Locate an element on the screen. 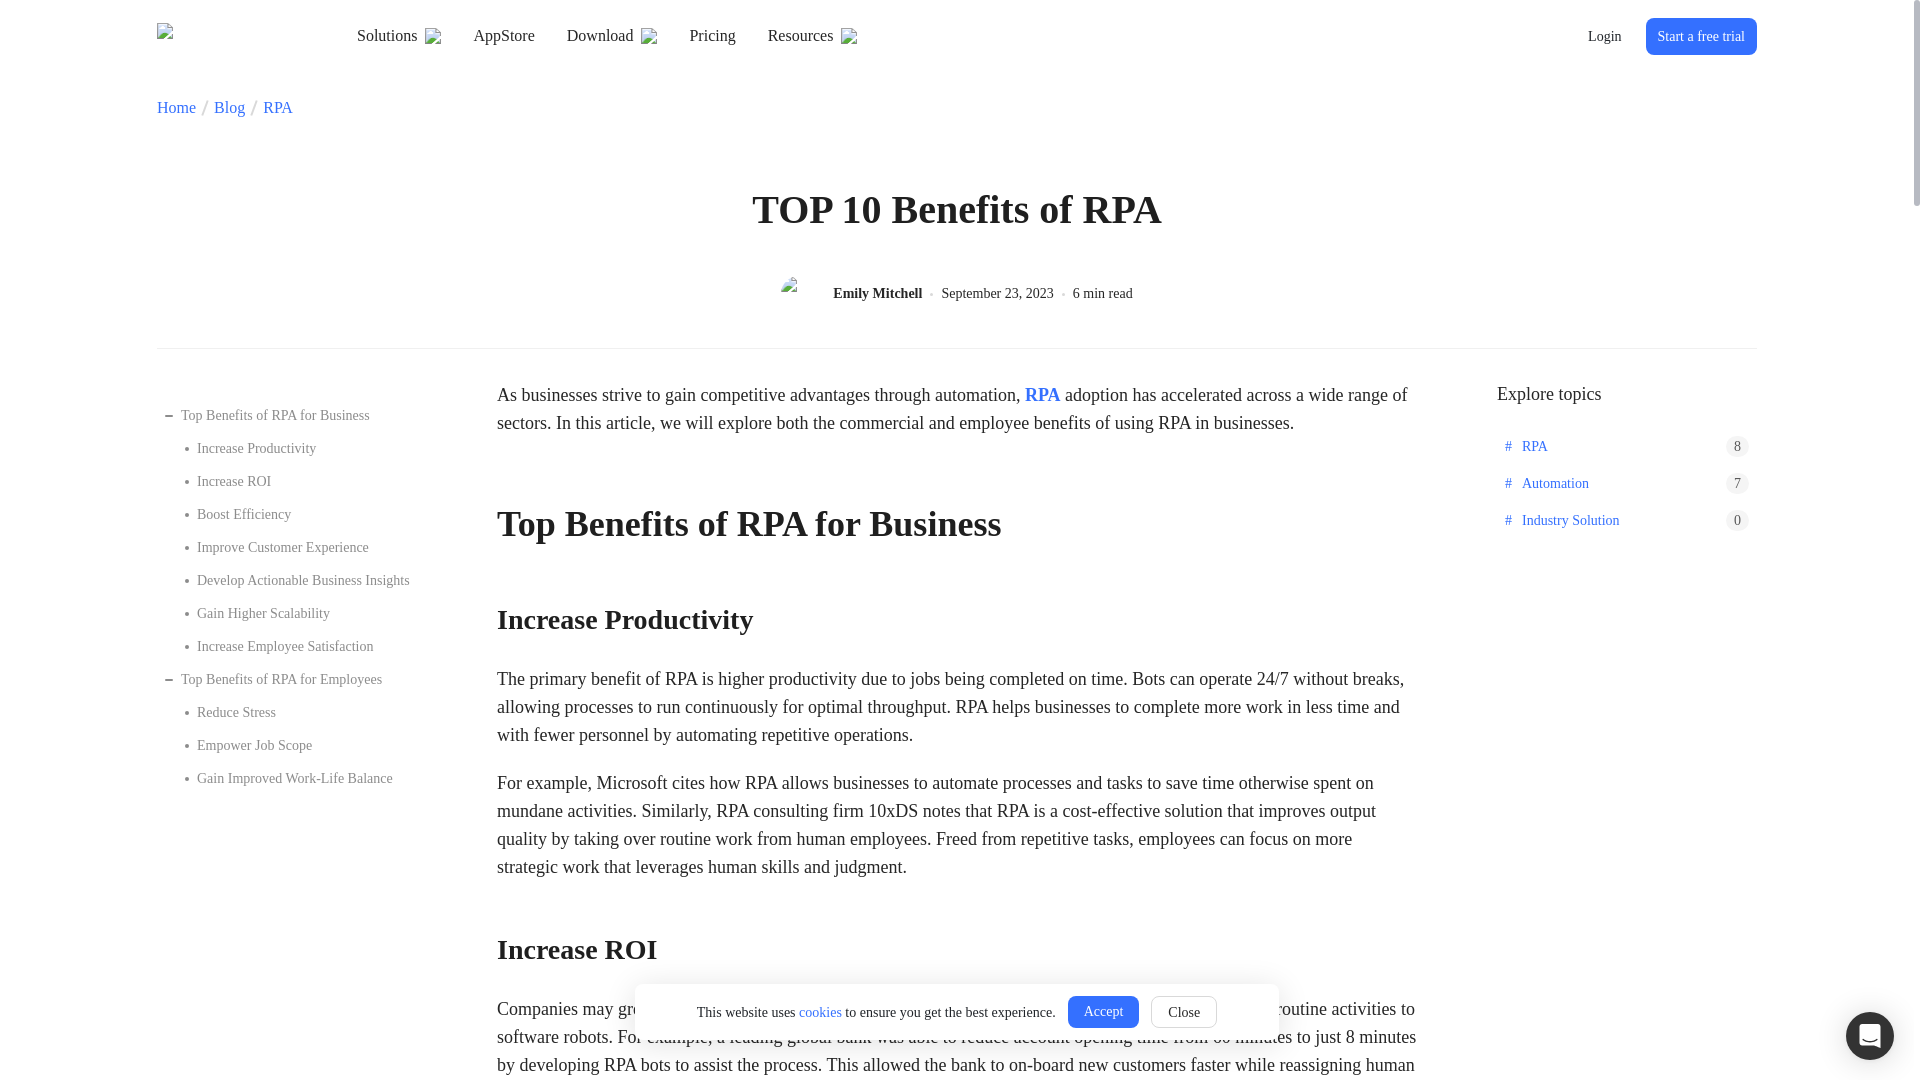 This screenshot has width=1920, height=1080. RPA is located at coordinates (1043, 394).